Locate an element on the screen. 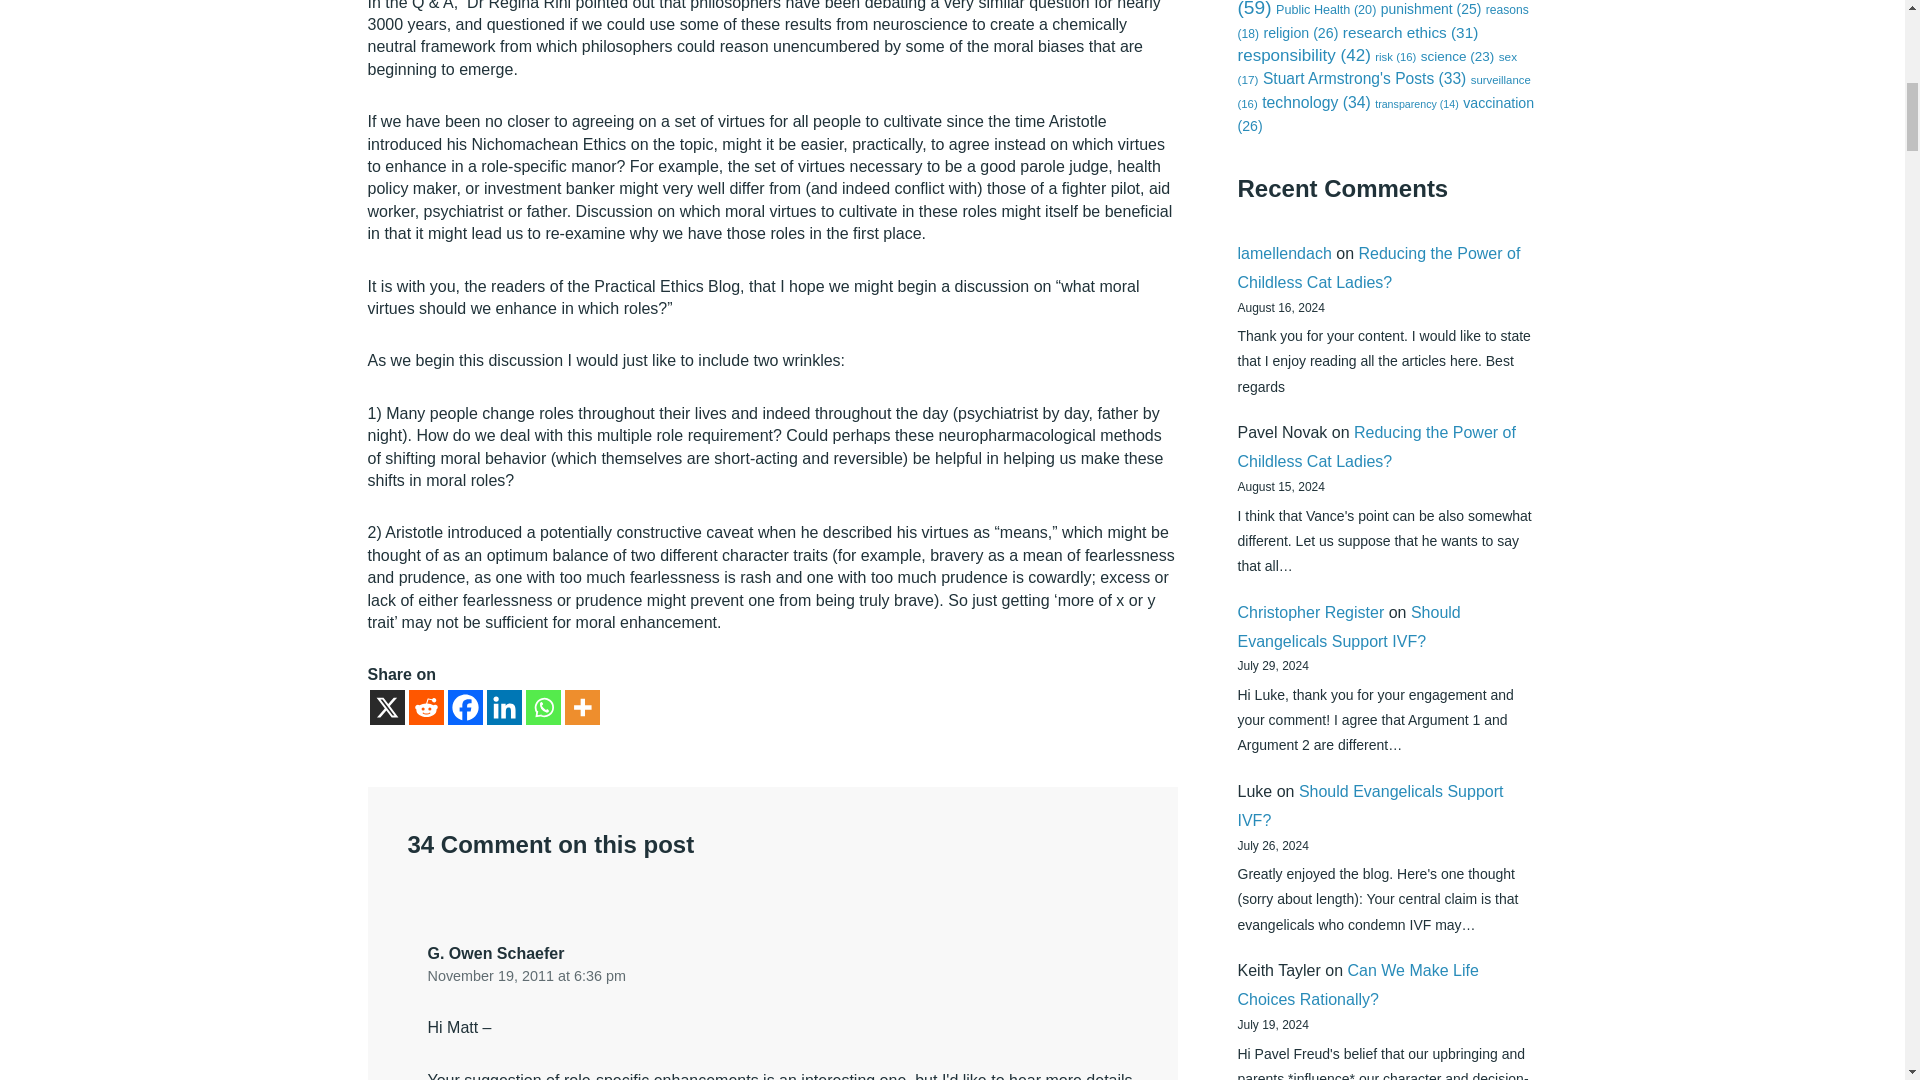 This screenshot has width=1920, height=1080. Whatsapp is located at coordinates (543, 707).